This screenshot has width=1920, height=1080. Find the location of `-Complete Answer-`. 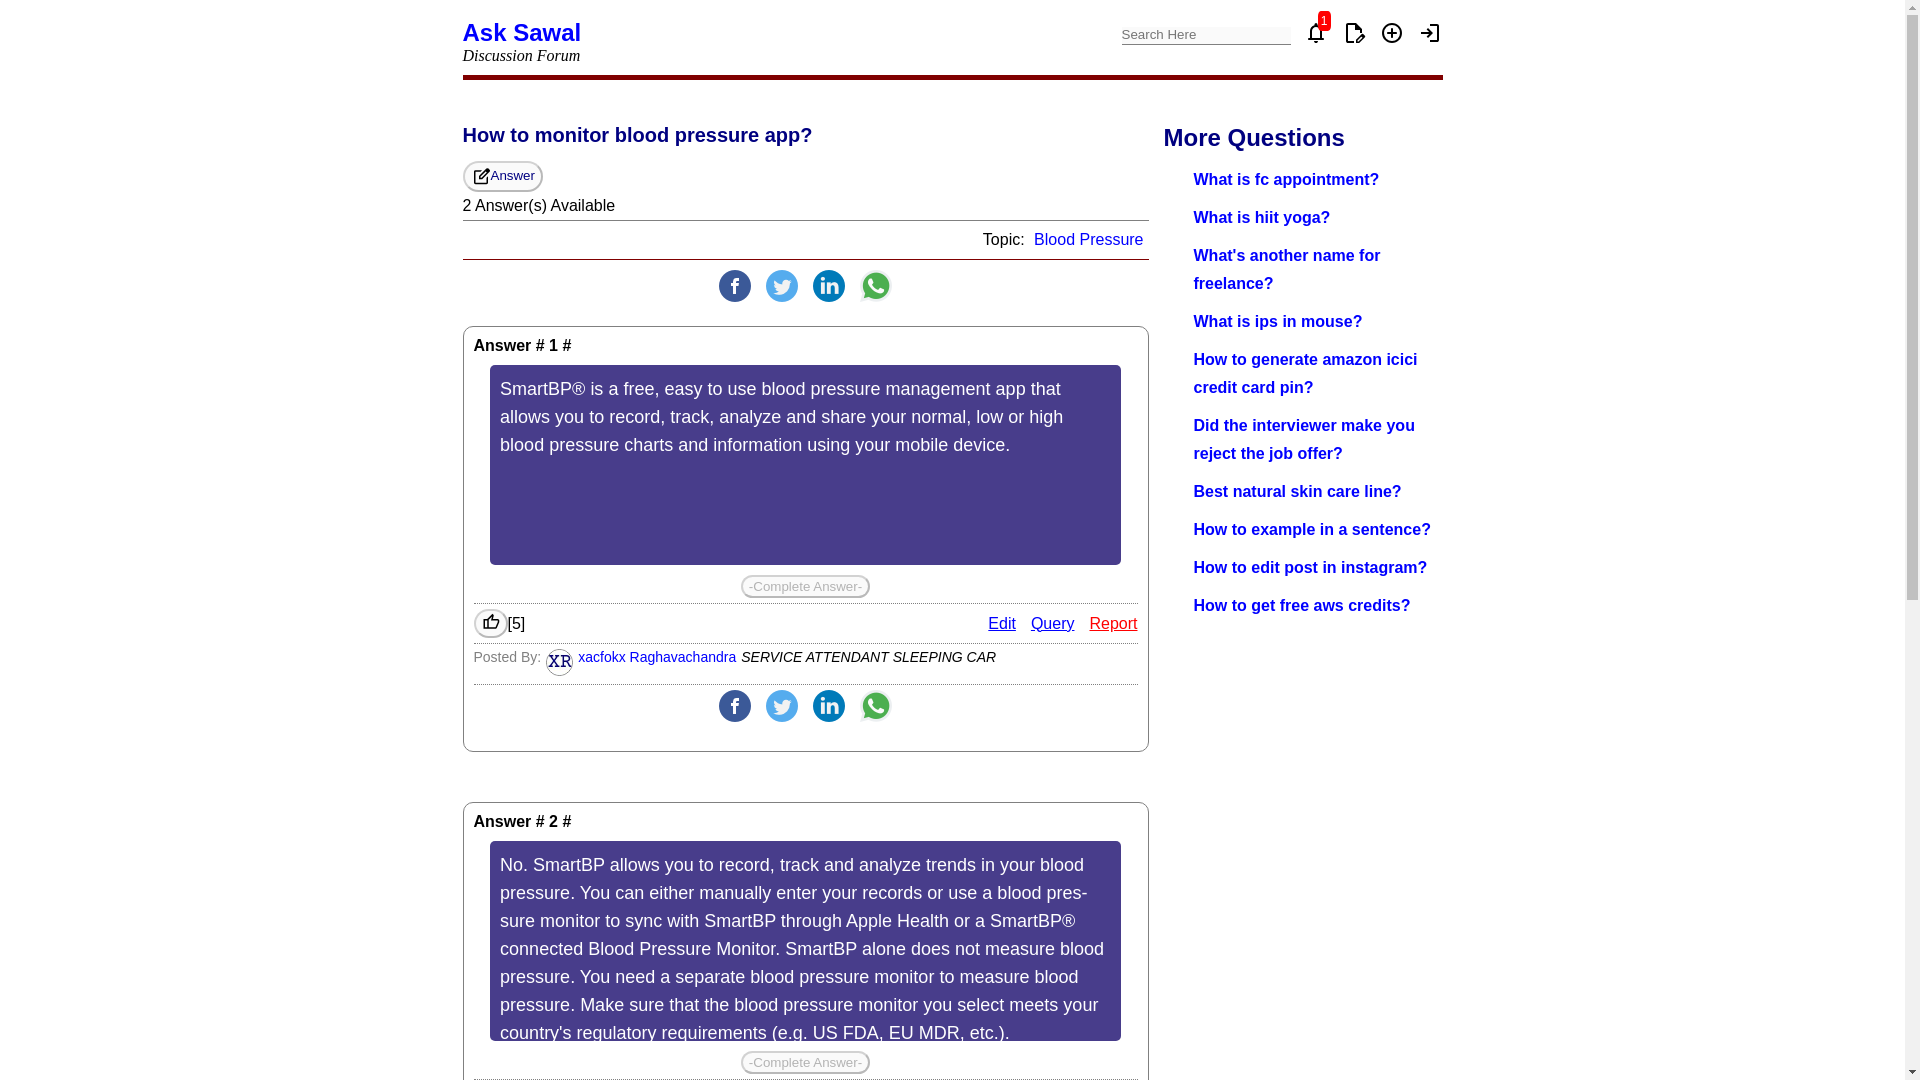

-Complete Answer- is located at coordinates (805, 586).